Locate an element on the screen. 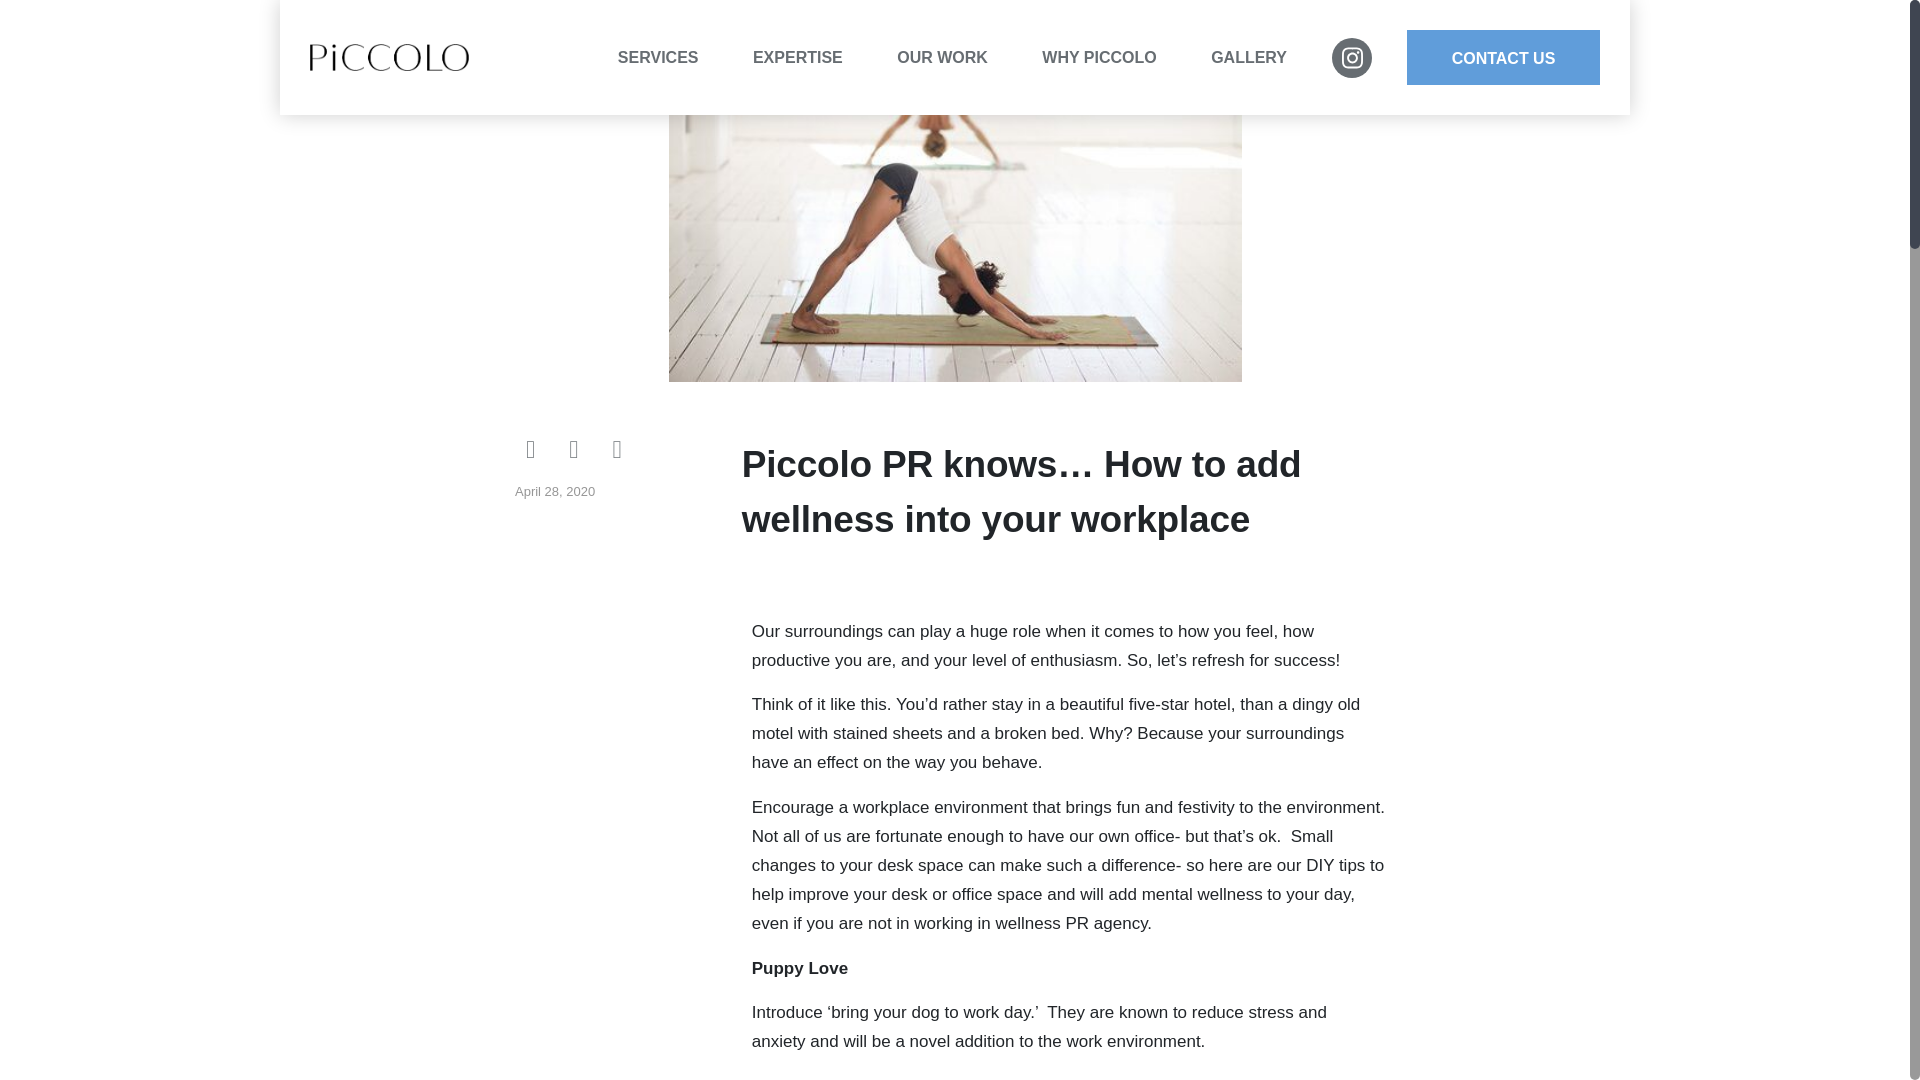 Image resolution: width=1920 pixels, height=1080 pixels. WHY PICCOLO is located at coordinates (1111, 57).